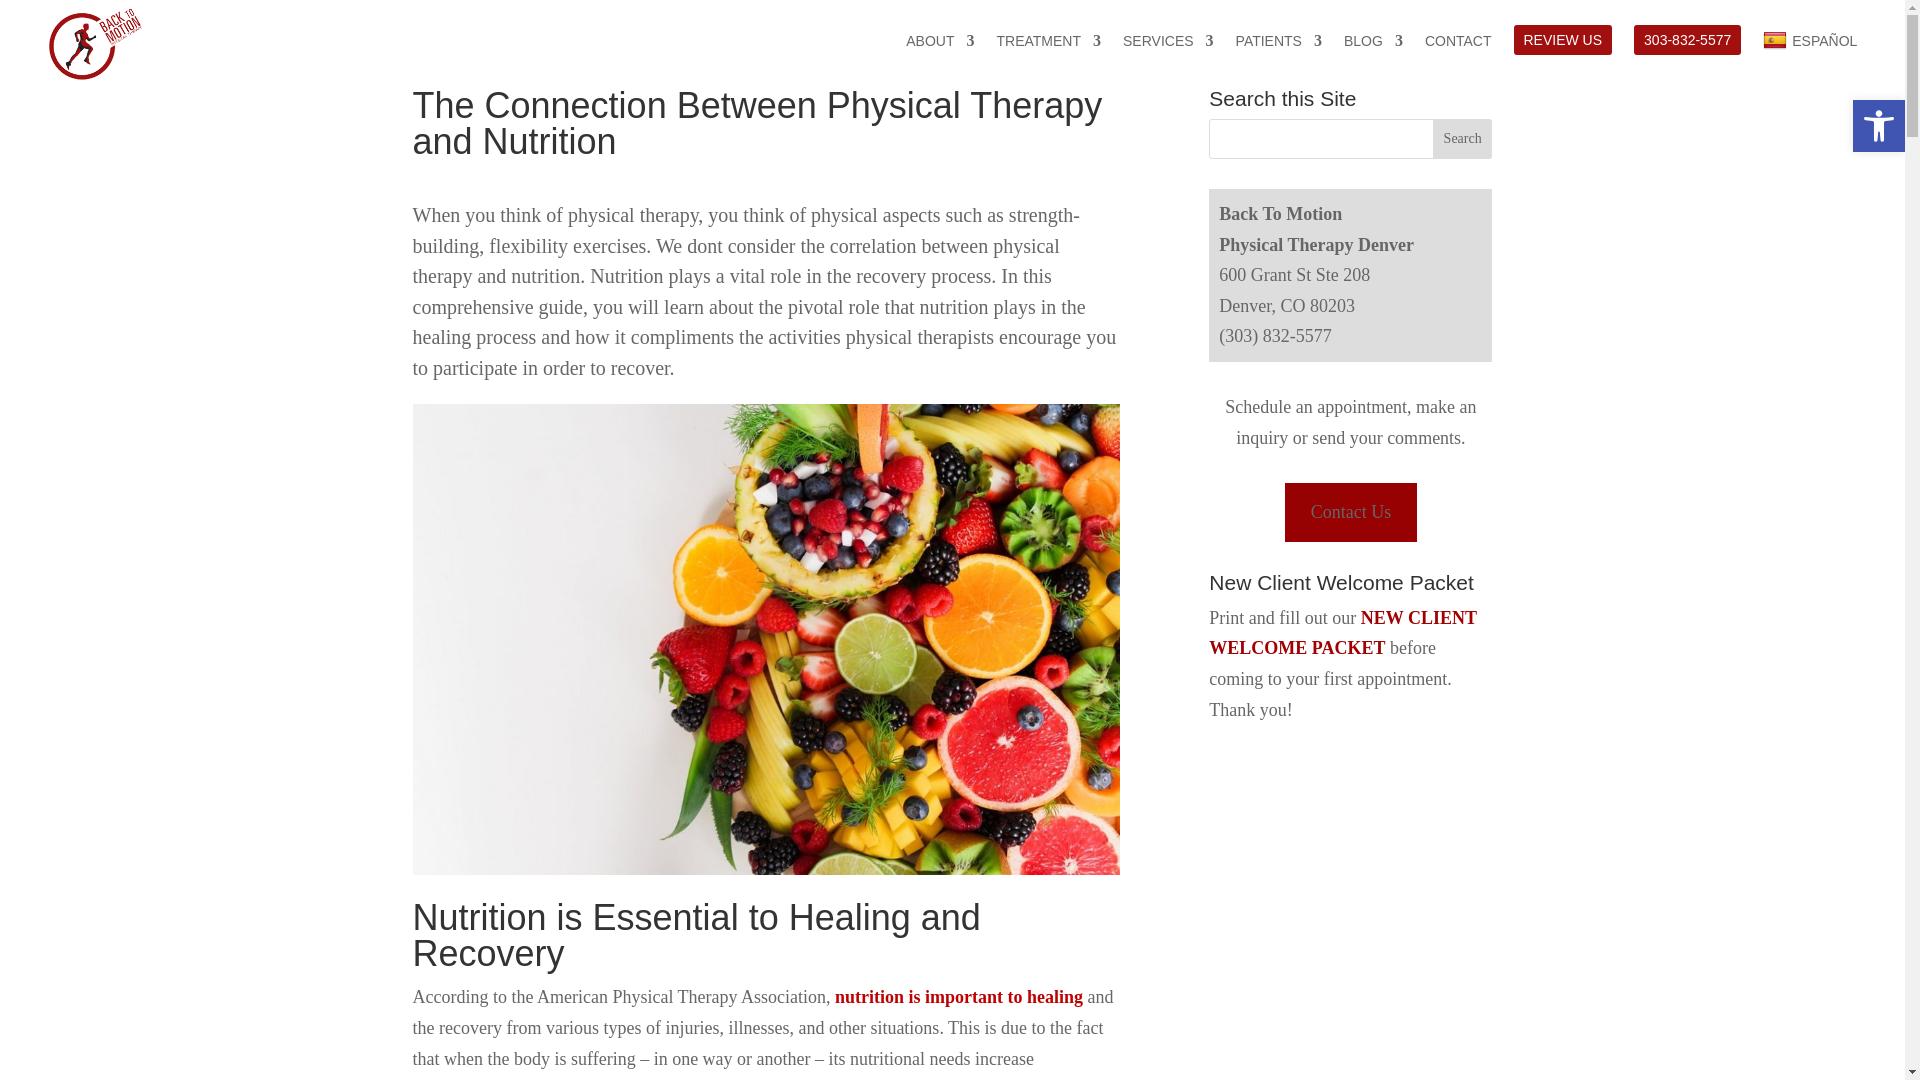  Describe the element at coordinates (1279, 41) in the screenshot. I see `PATIENTS` at that location.